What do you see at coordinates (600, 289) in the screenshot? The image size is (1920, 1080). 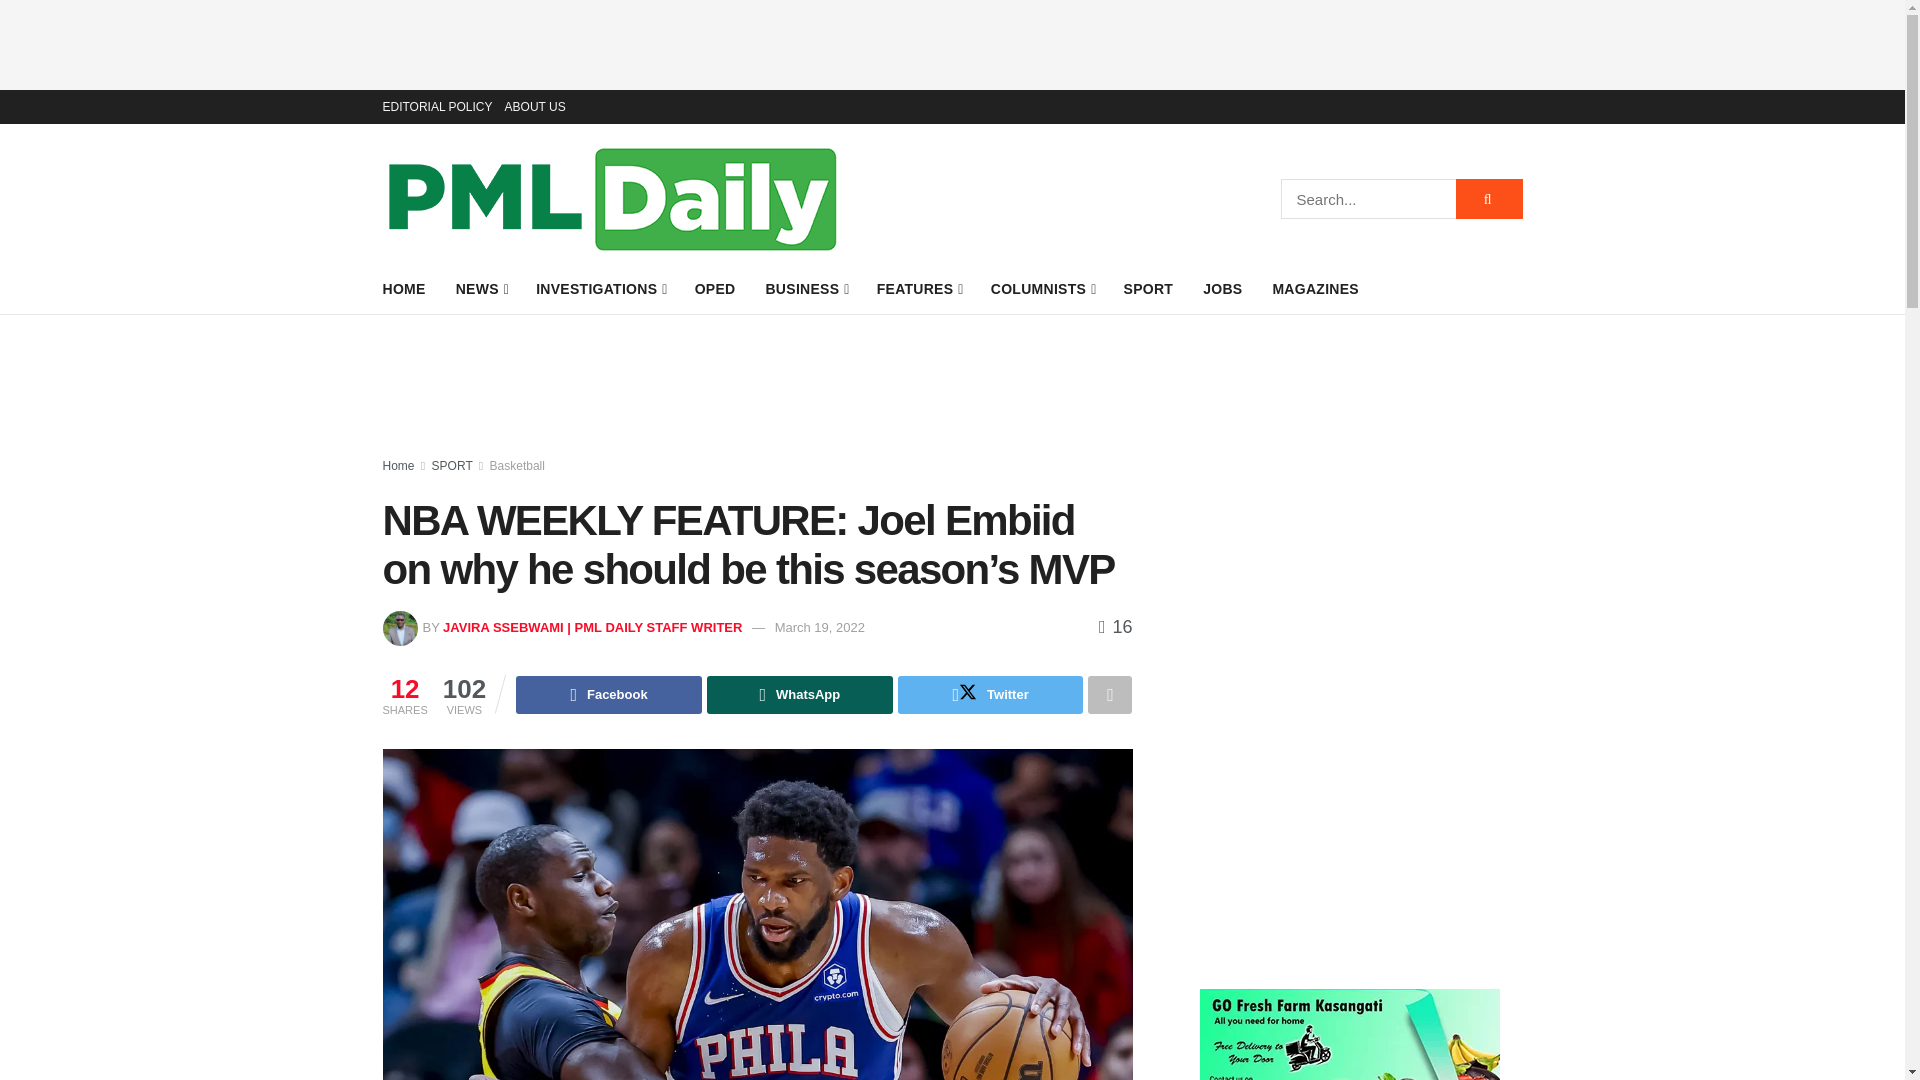 I see `INVESTIGATIONS` at bounding box center [600, 289].